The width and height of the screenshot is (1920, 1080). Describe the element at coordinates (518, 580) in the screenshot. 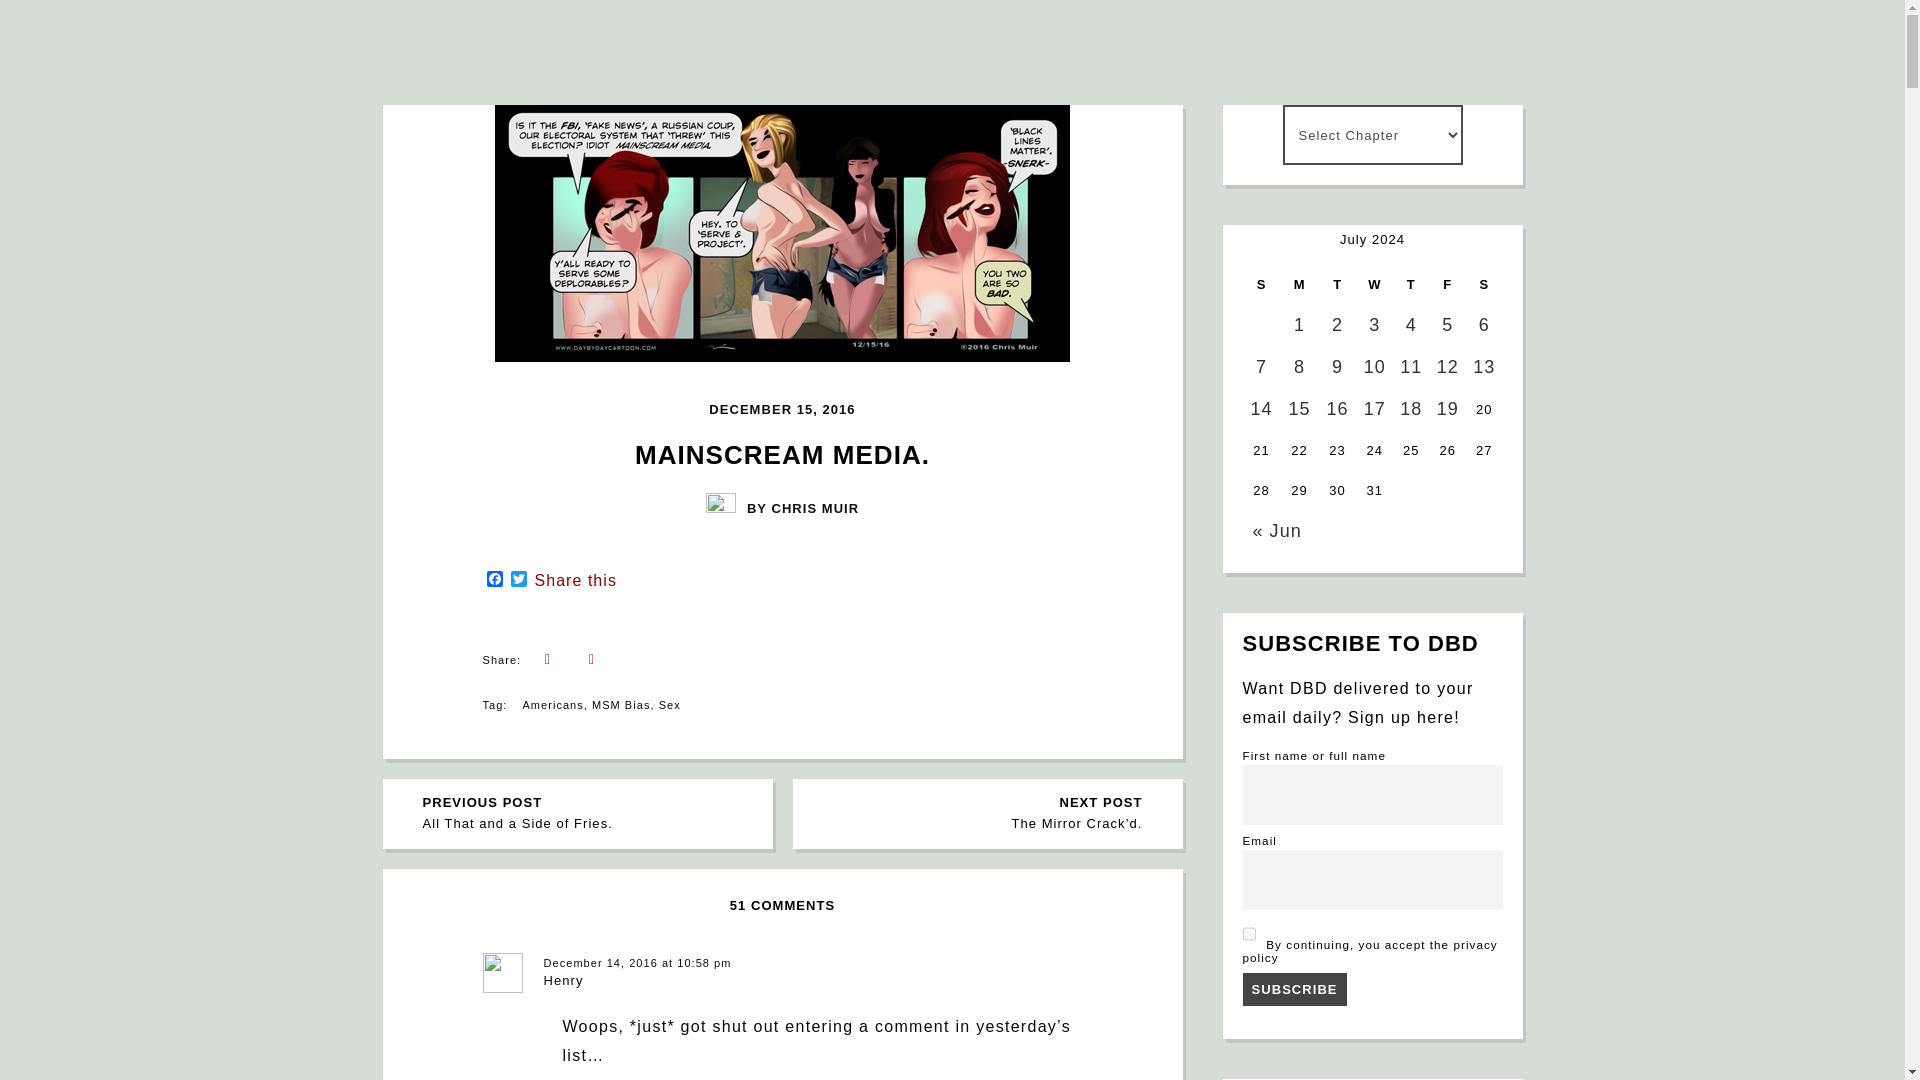

I see `Twitter` at that location.